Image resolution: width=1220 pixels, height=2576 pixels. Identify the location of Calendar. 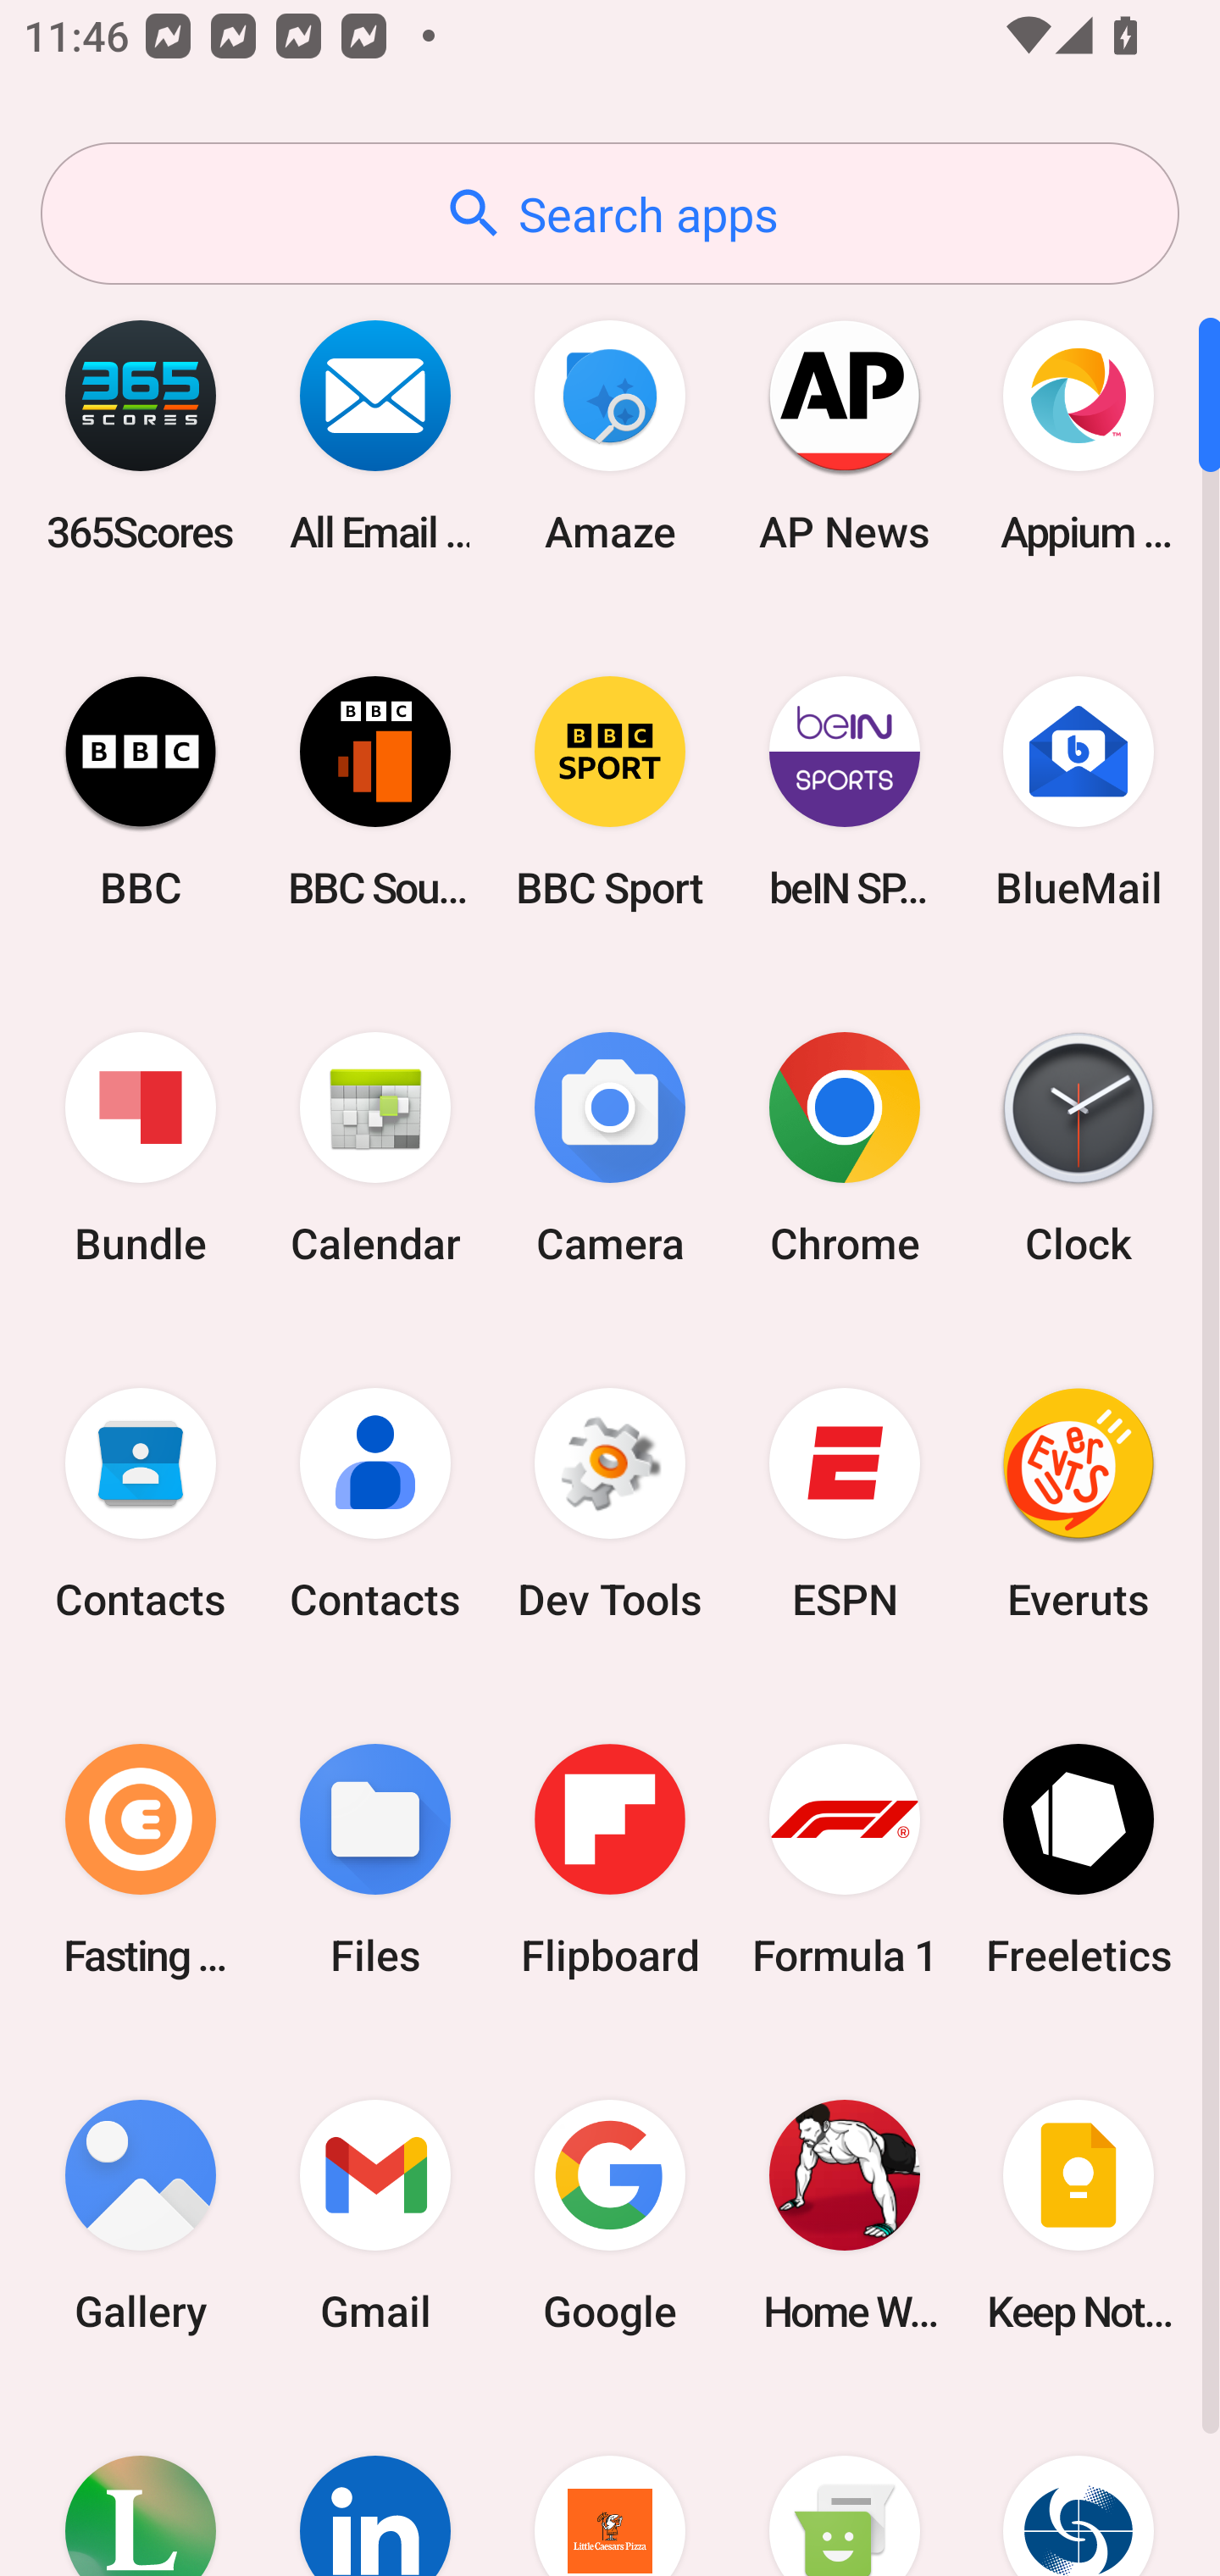
(375, 1149).